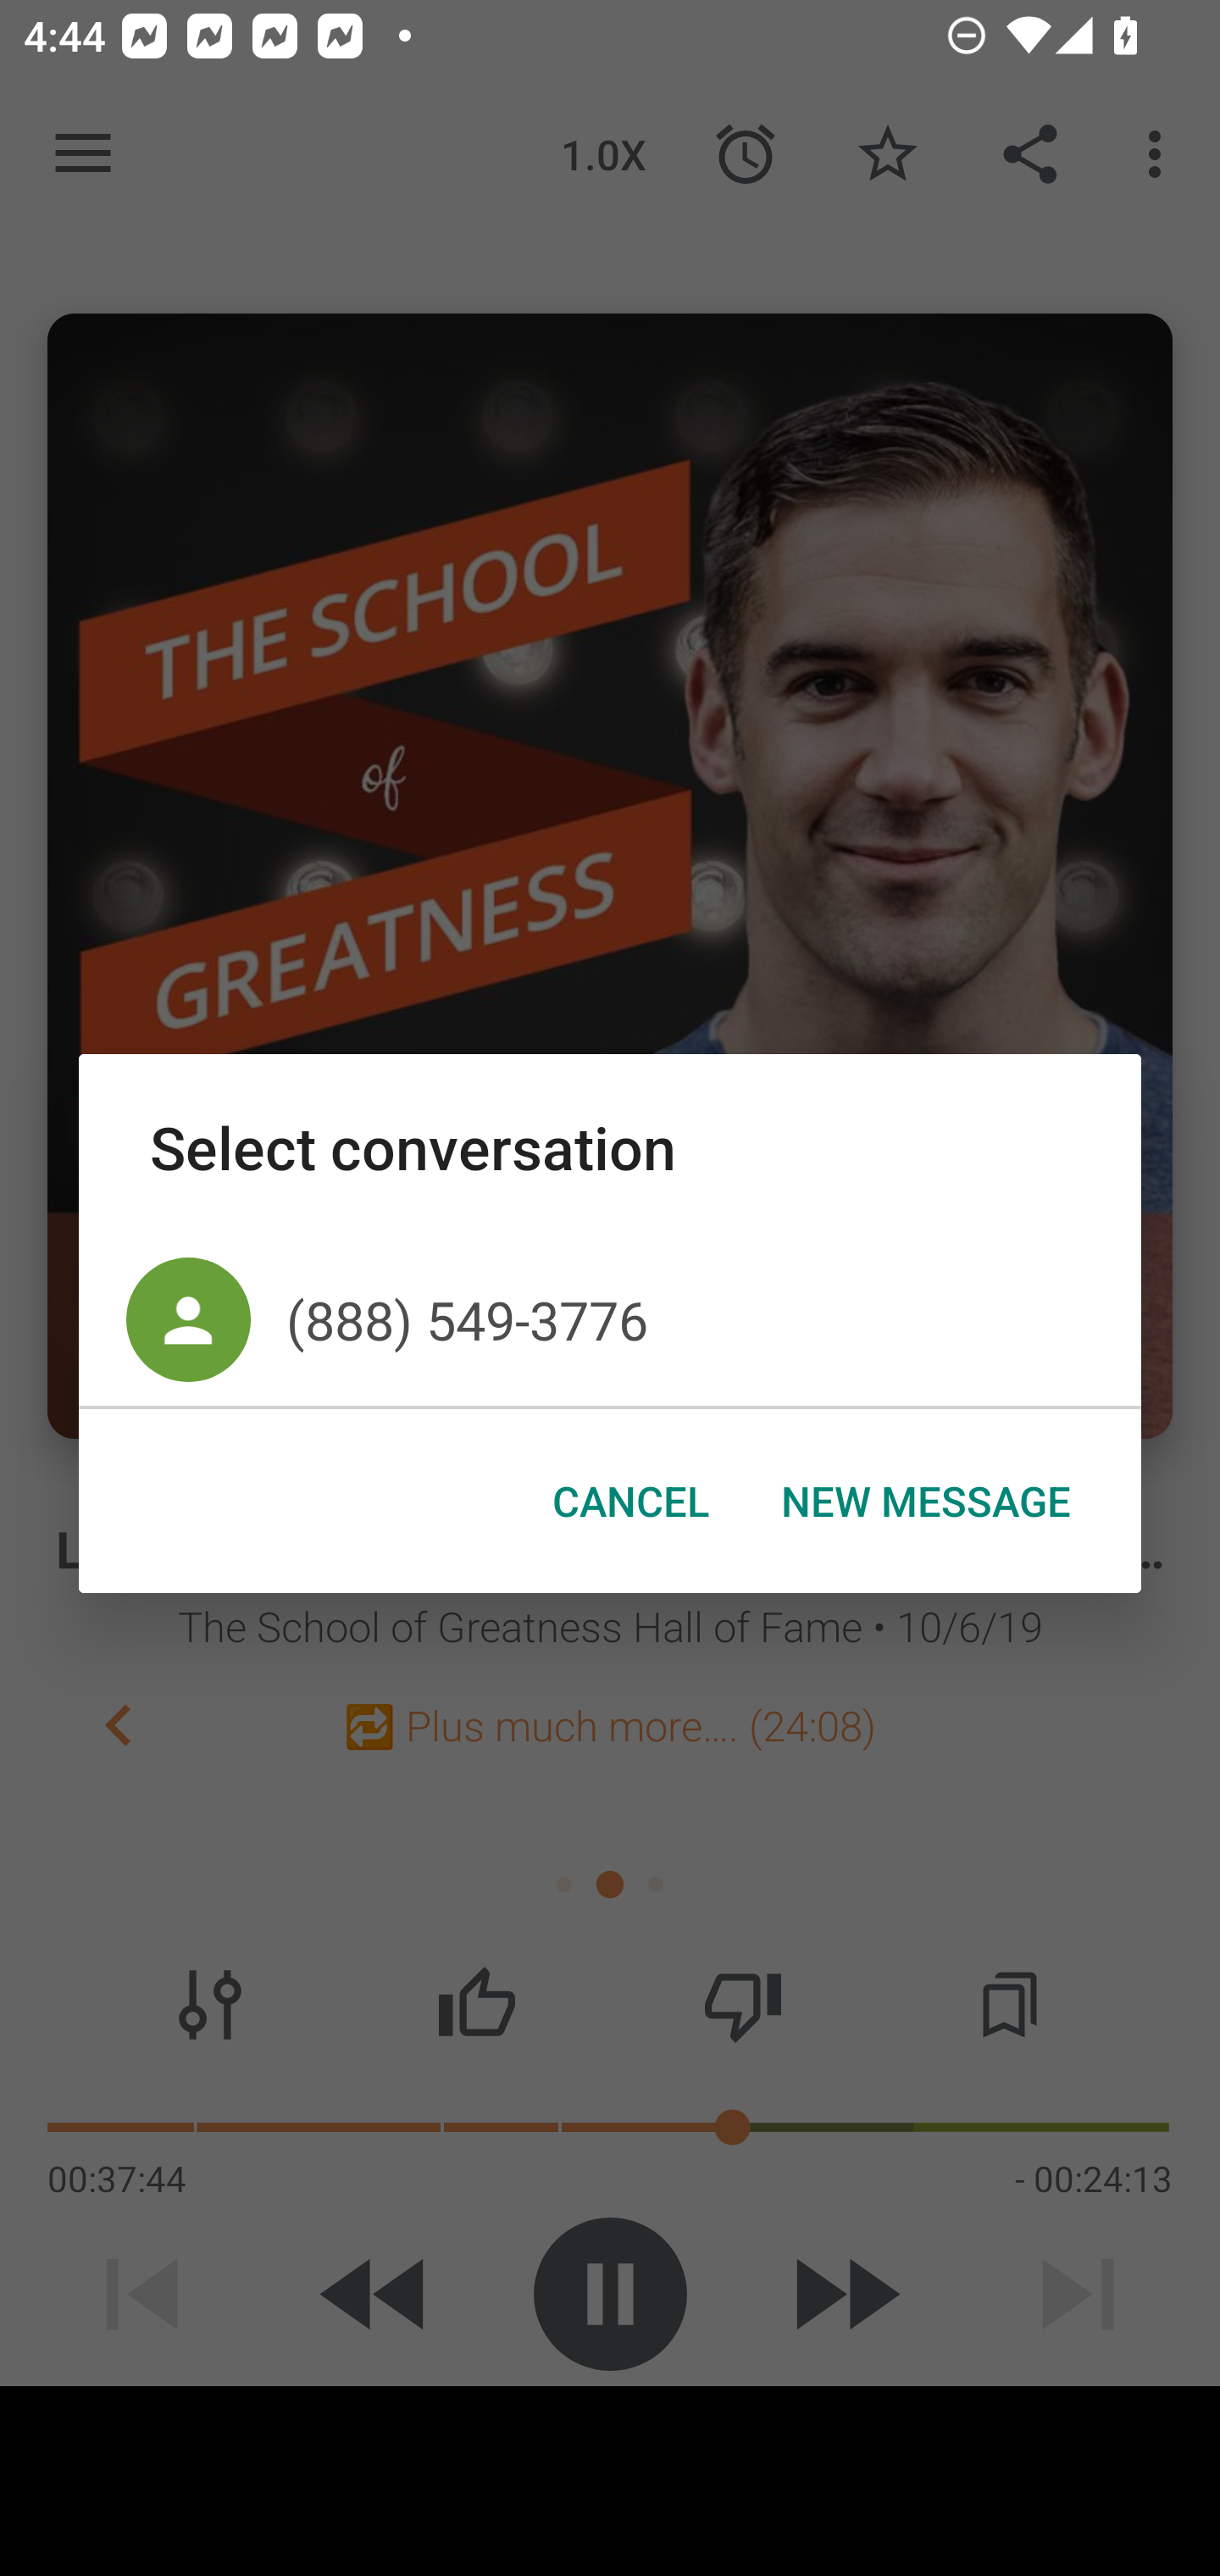  What do you see at coordinates (630, 1502) in the screenshot?
I see `CANCEL` at bounding box center [630, 1502].